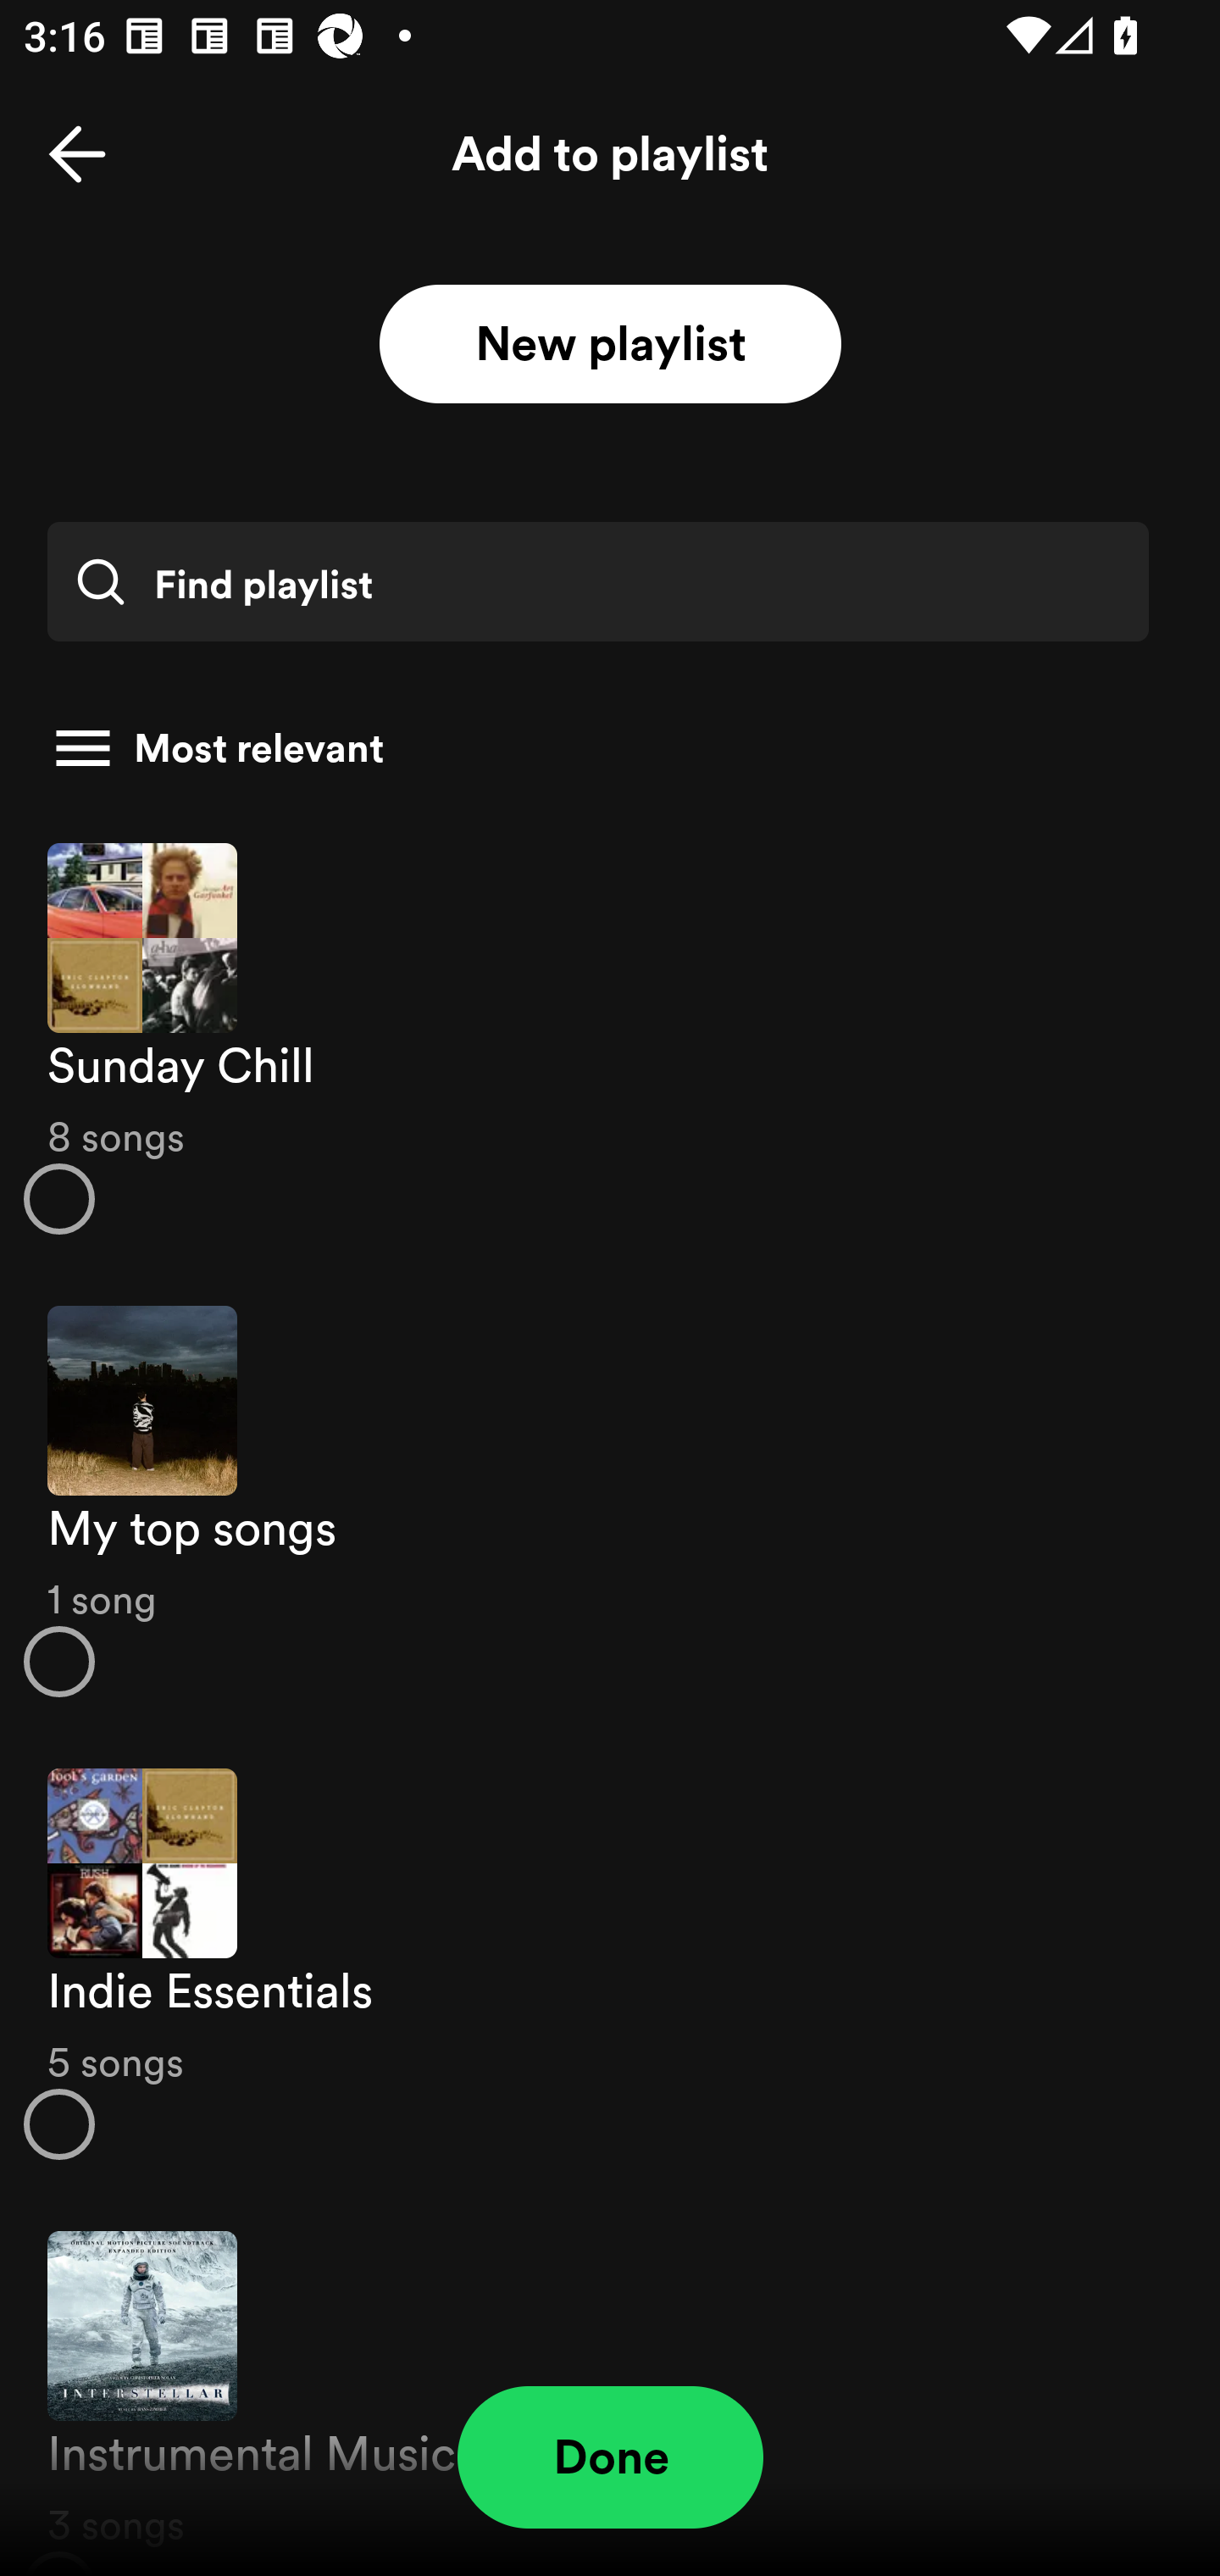 The image size is (1220, 2576). What do you see at coordinates (77, 154) in the screenshot?
I see `Back` at bounding box center [77, 154].